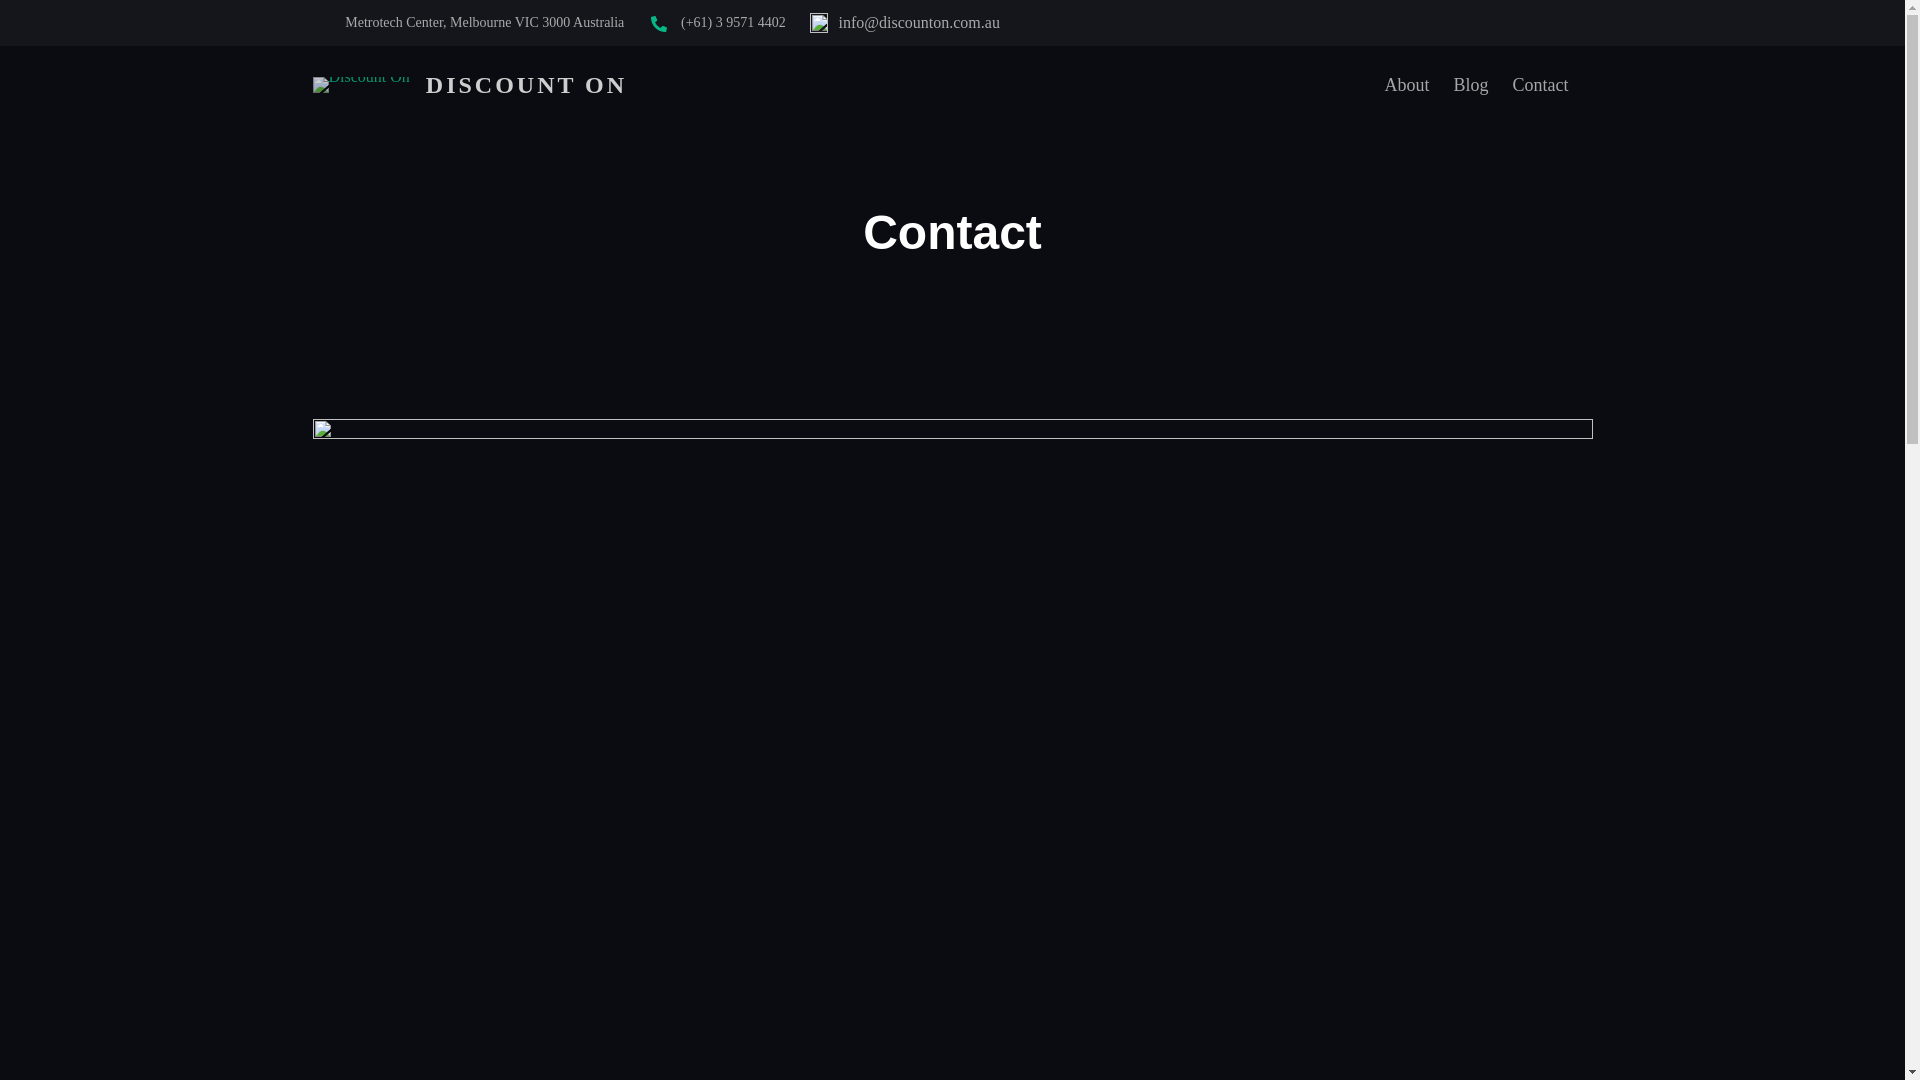  Describe the element at coordinates (484, 22) in the screenshot. I see `Metrotech Center, Melbourne VIC 3000 Australia` at that location.